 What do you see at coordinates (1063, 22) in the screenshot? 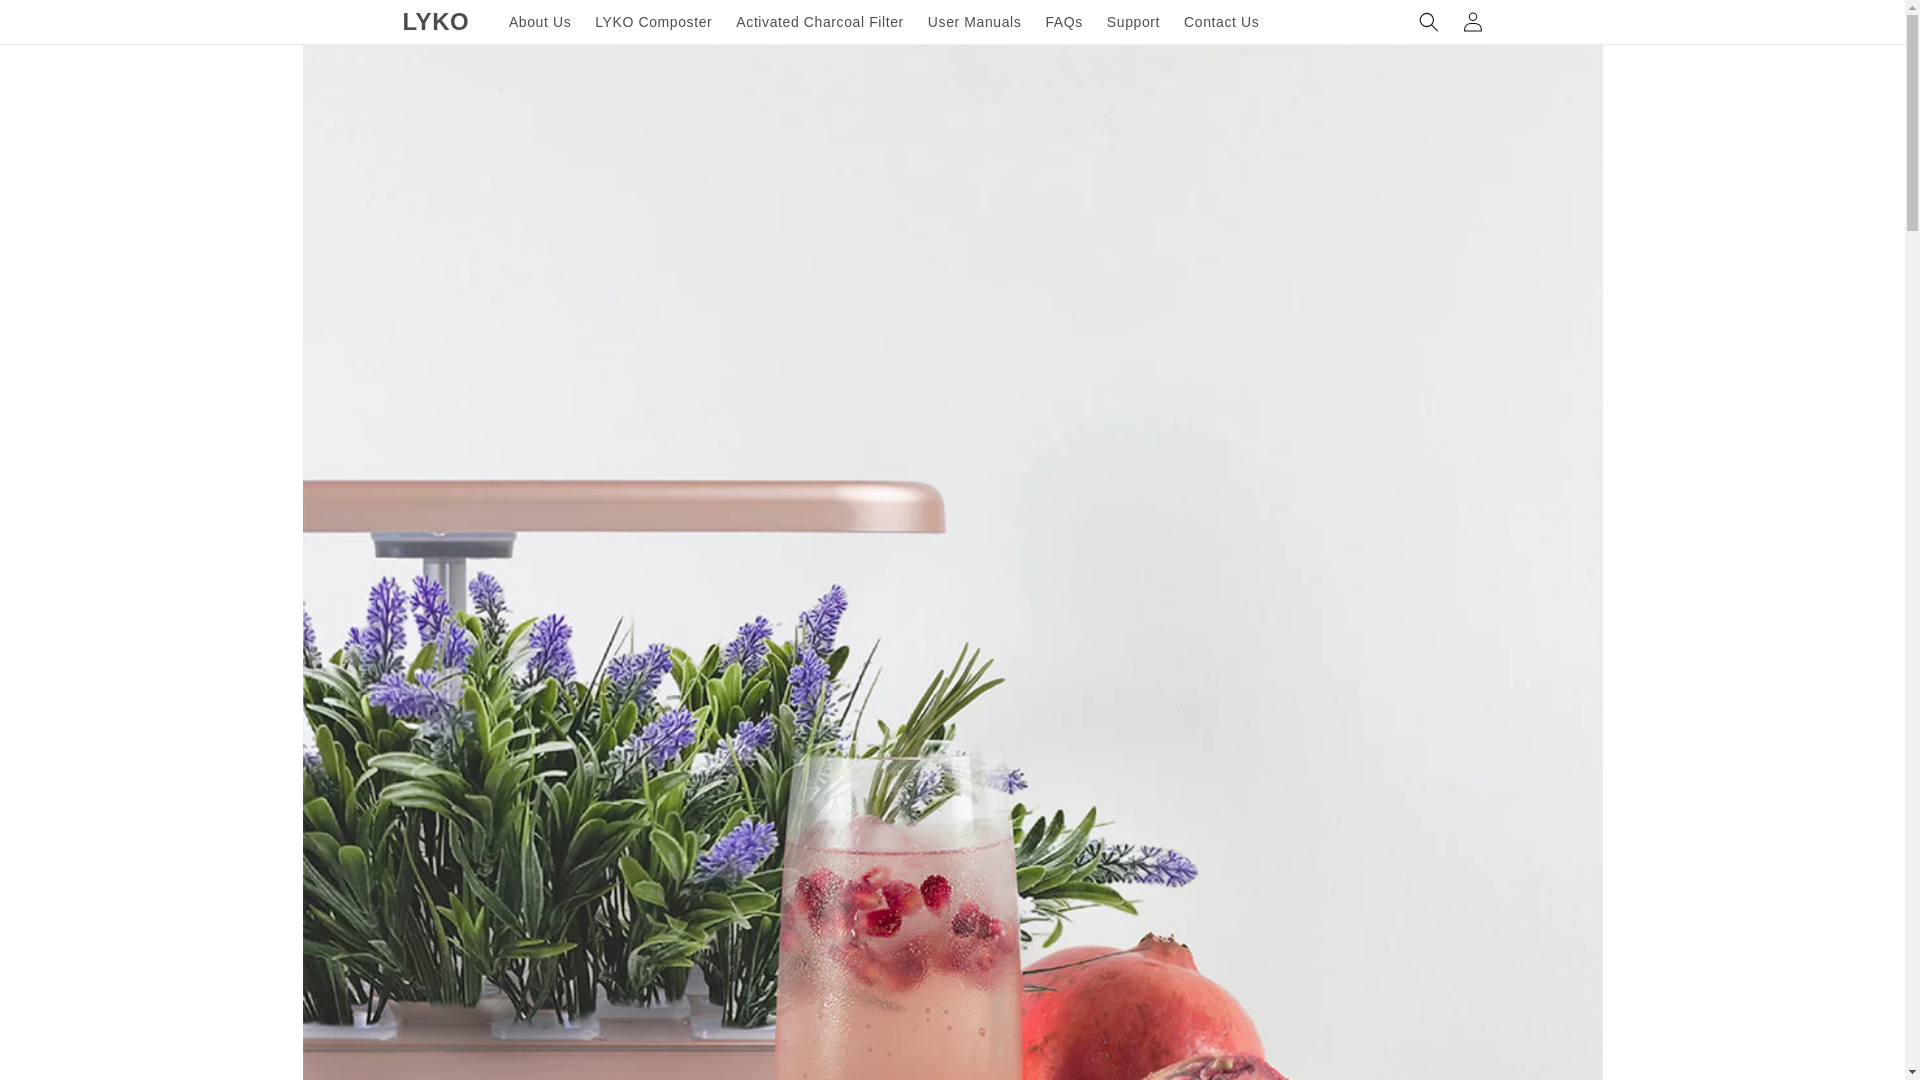
I see `FAQs` at bounding box center [1063, 22].